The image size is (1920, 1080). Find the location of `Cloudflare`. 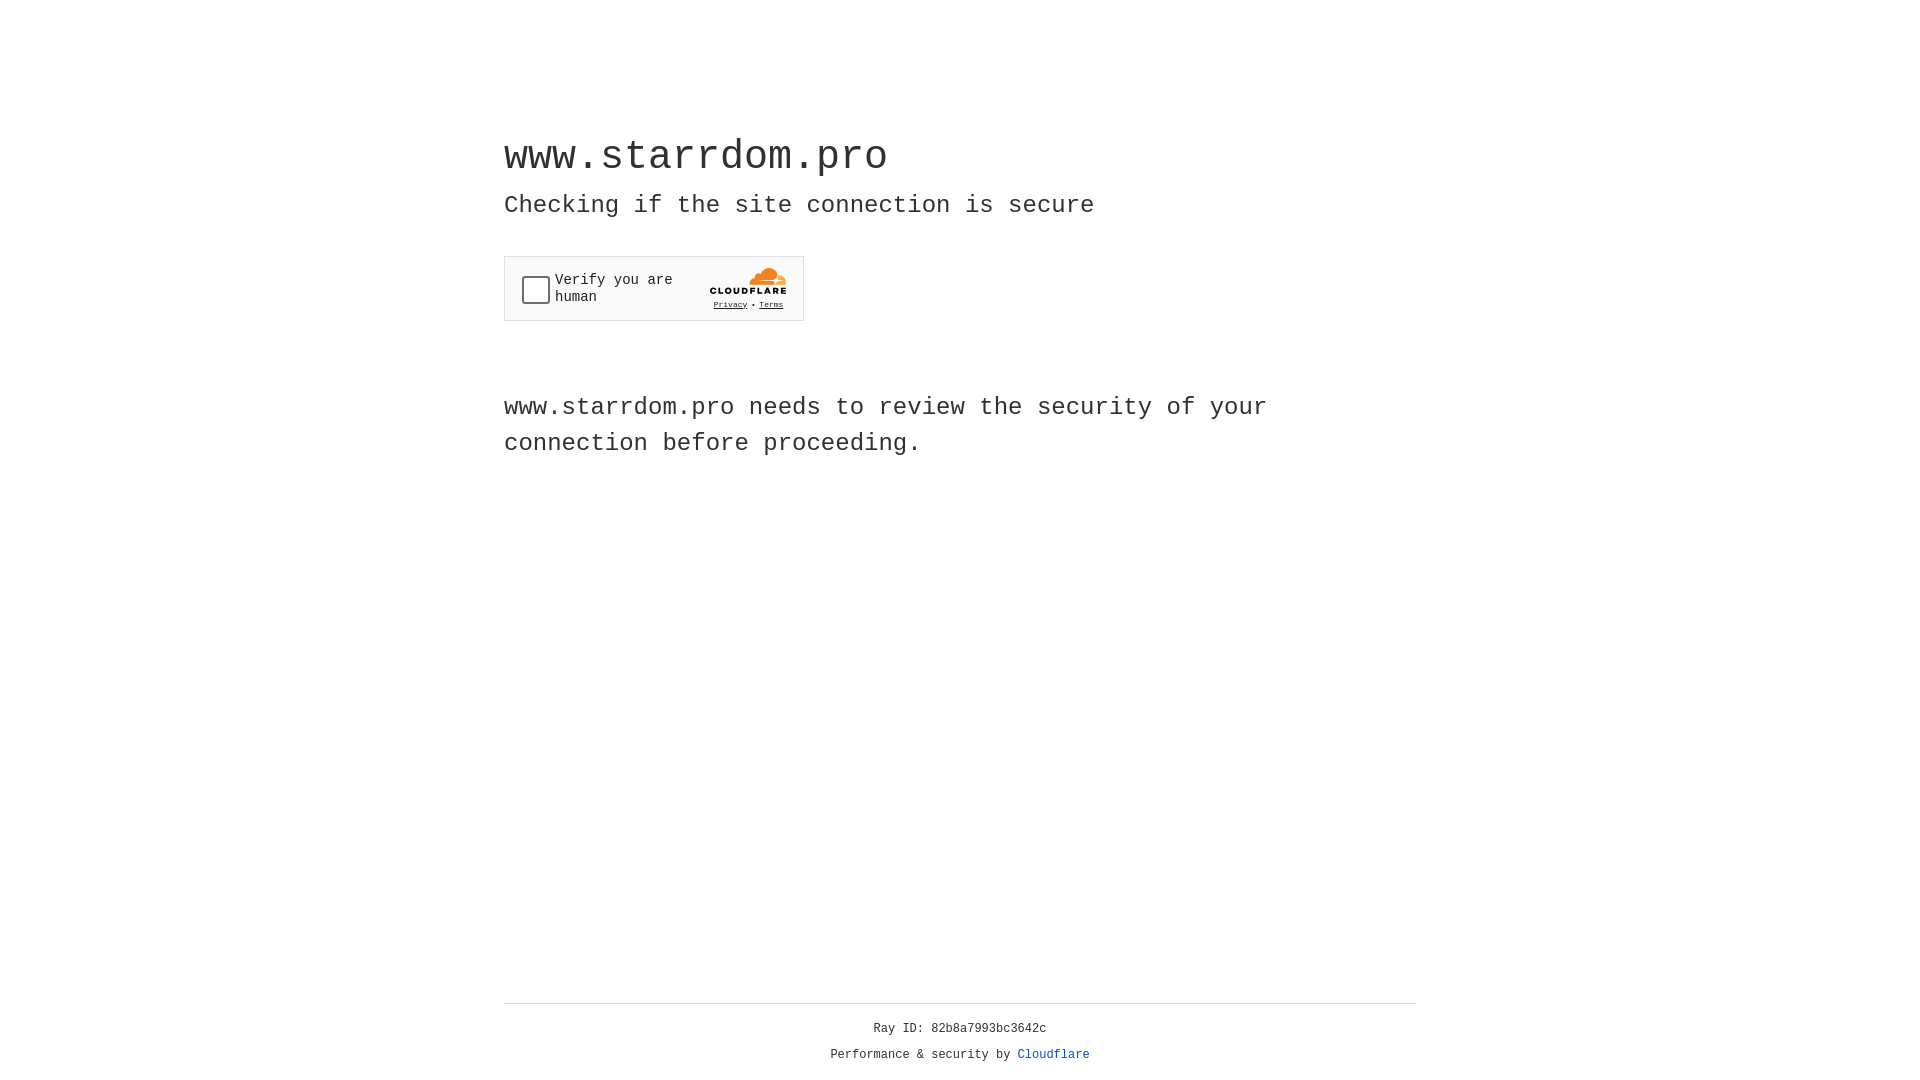

Cloudflare is located at coordinates (1054, 1055).